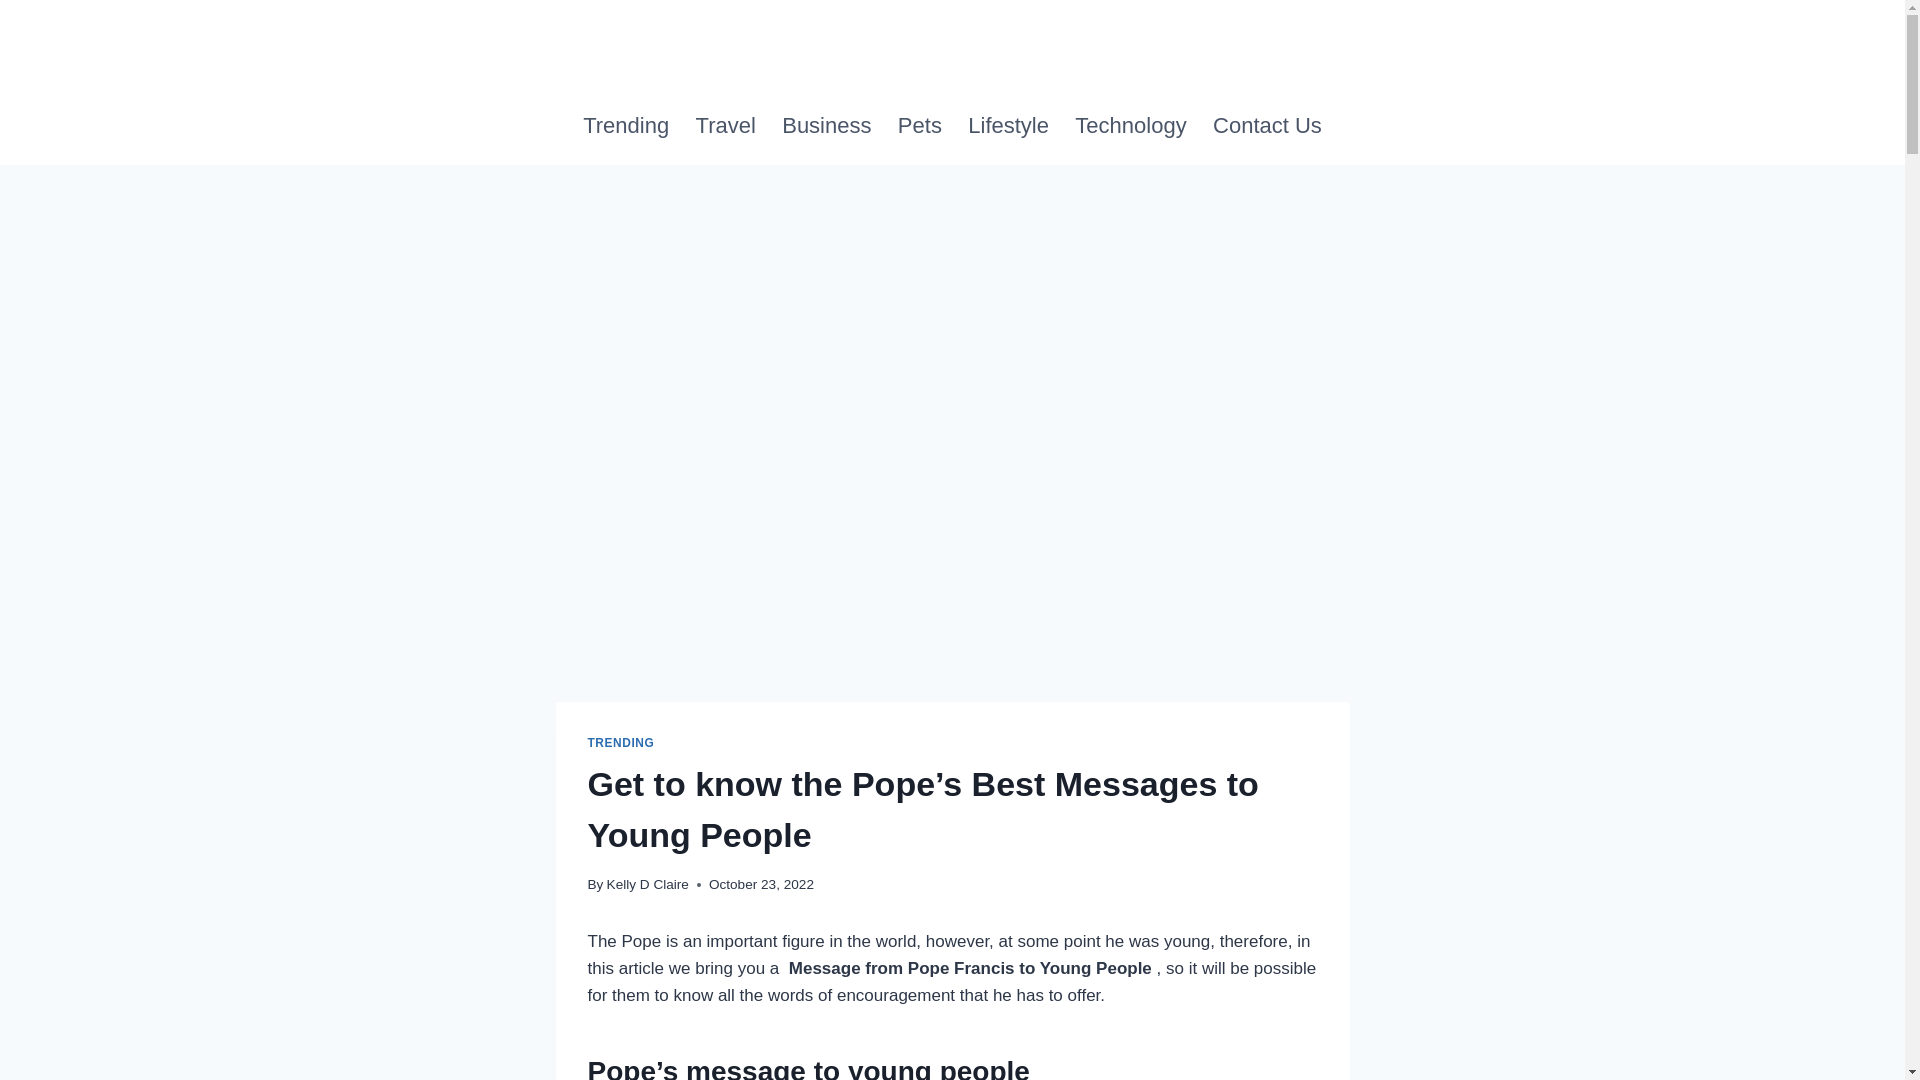 This screenshot has height=1080, width=1920. I want to click on Travel, so click(725, 126).